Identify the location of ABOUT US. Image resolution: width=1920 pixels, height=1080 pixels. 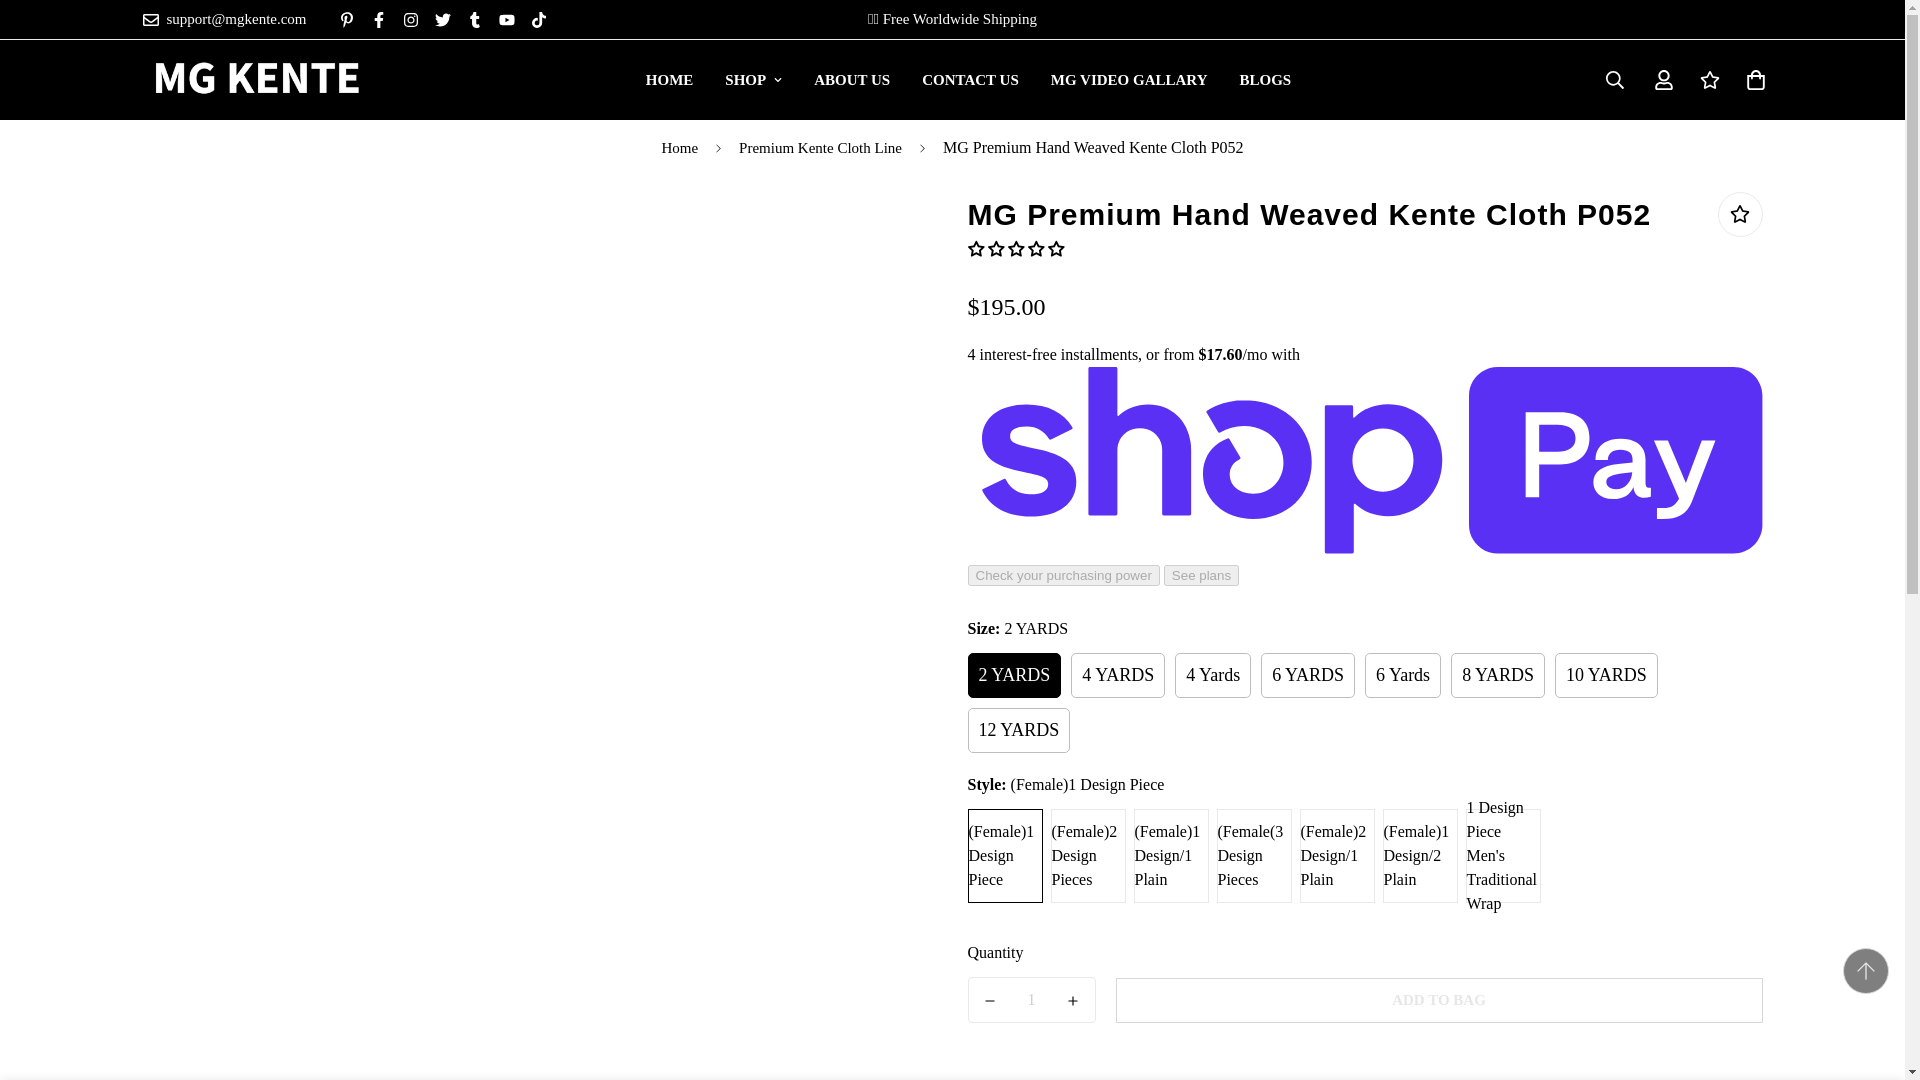
(968, 80).